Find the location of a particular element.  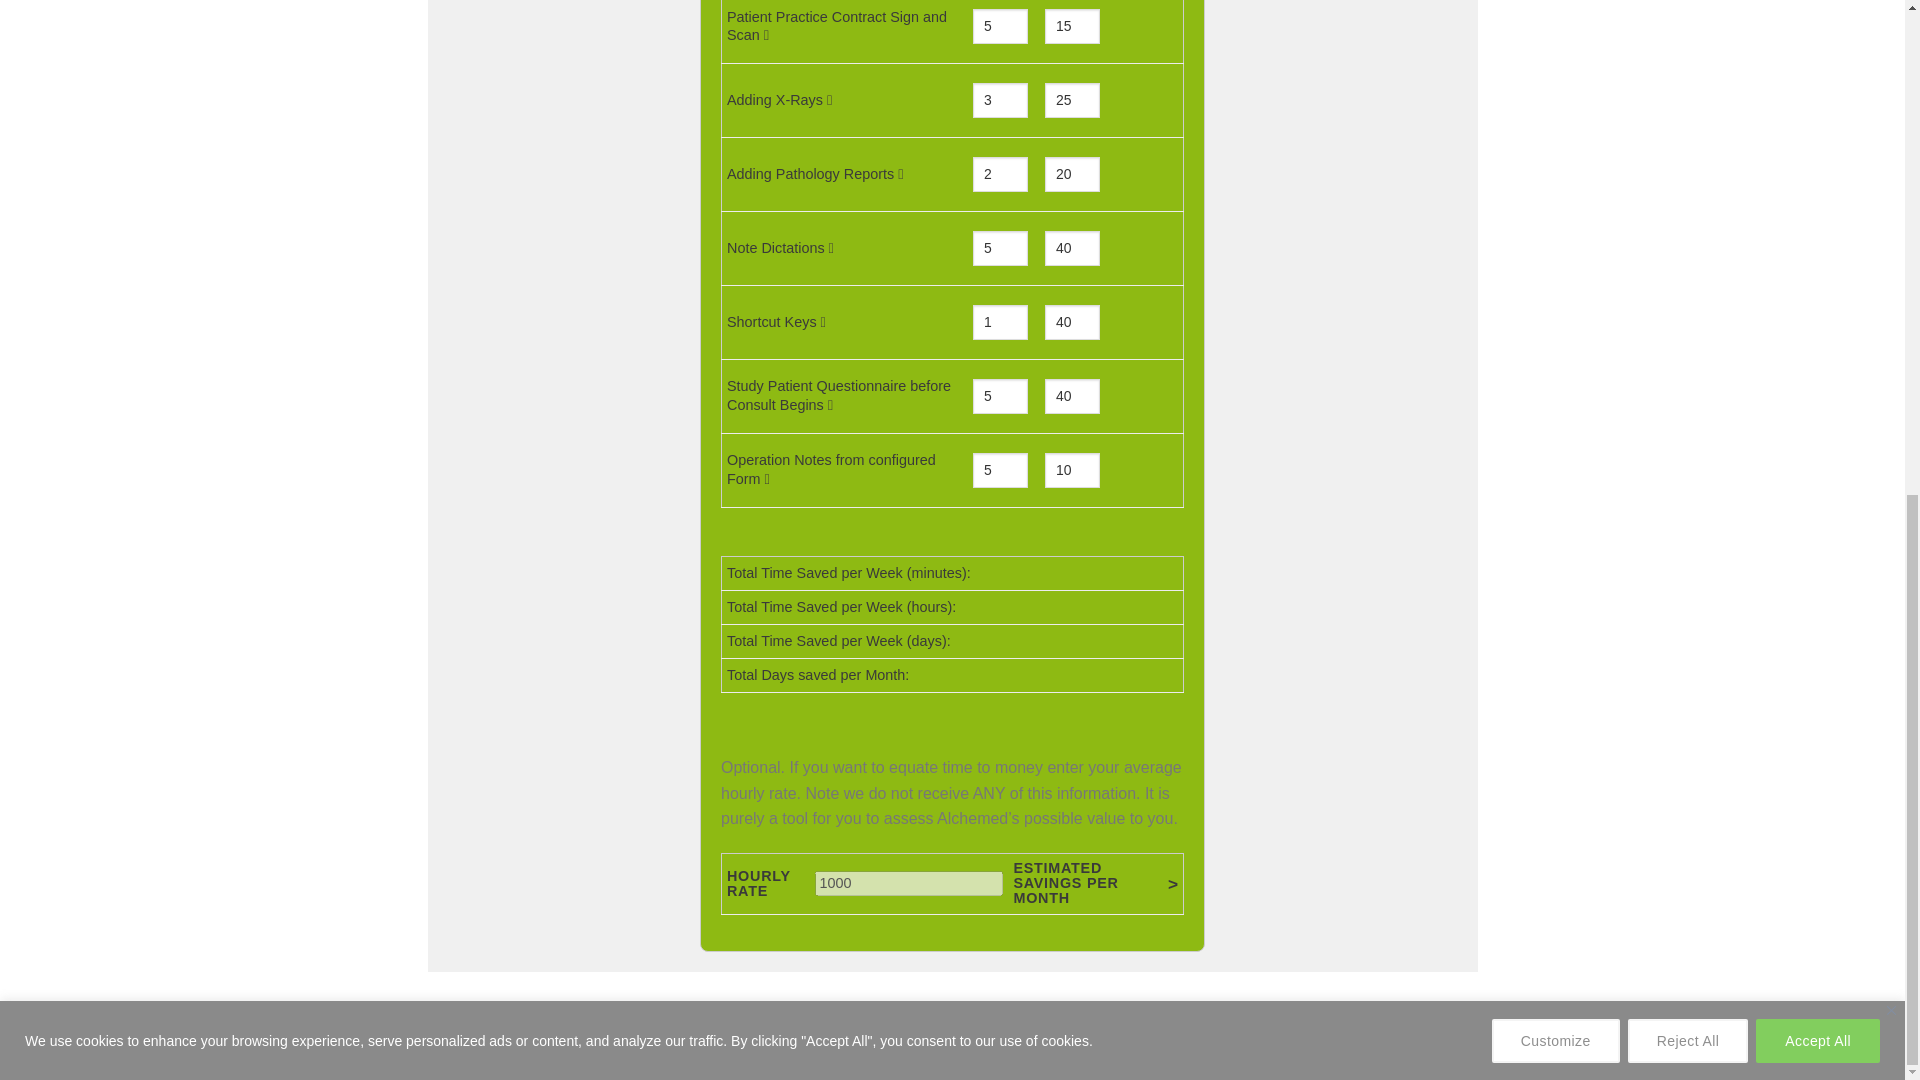

25 is located at coordinates (1072, 100).